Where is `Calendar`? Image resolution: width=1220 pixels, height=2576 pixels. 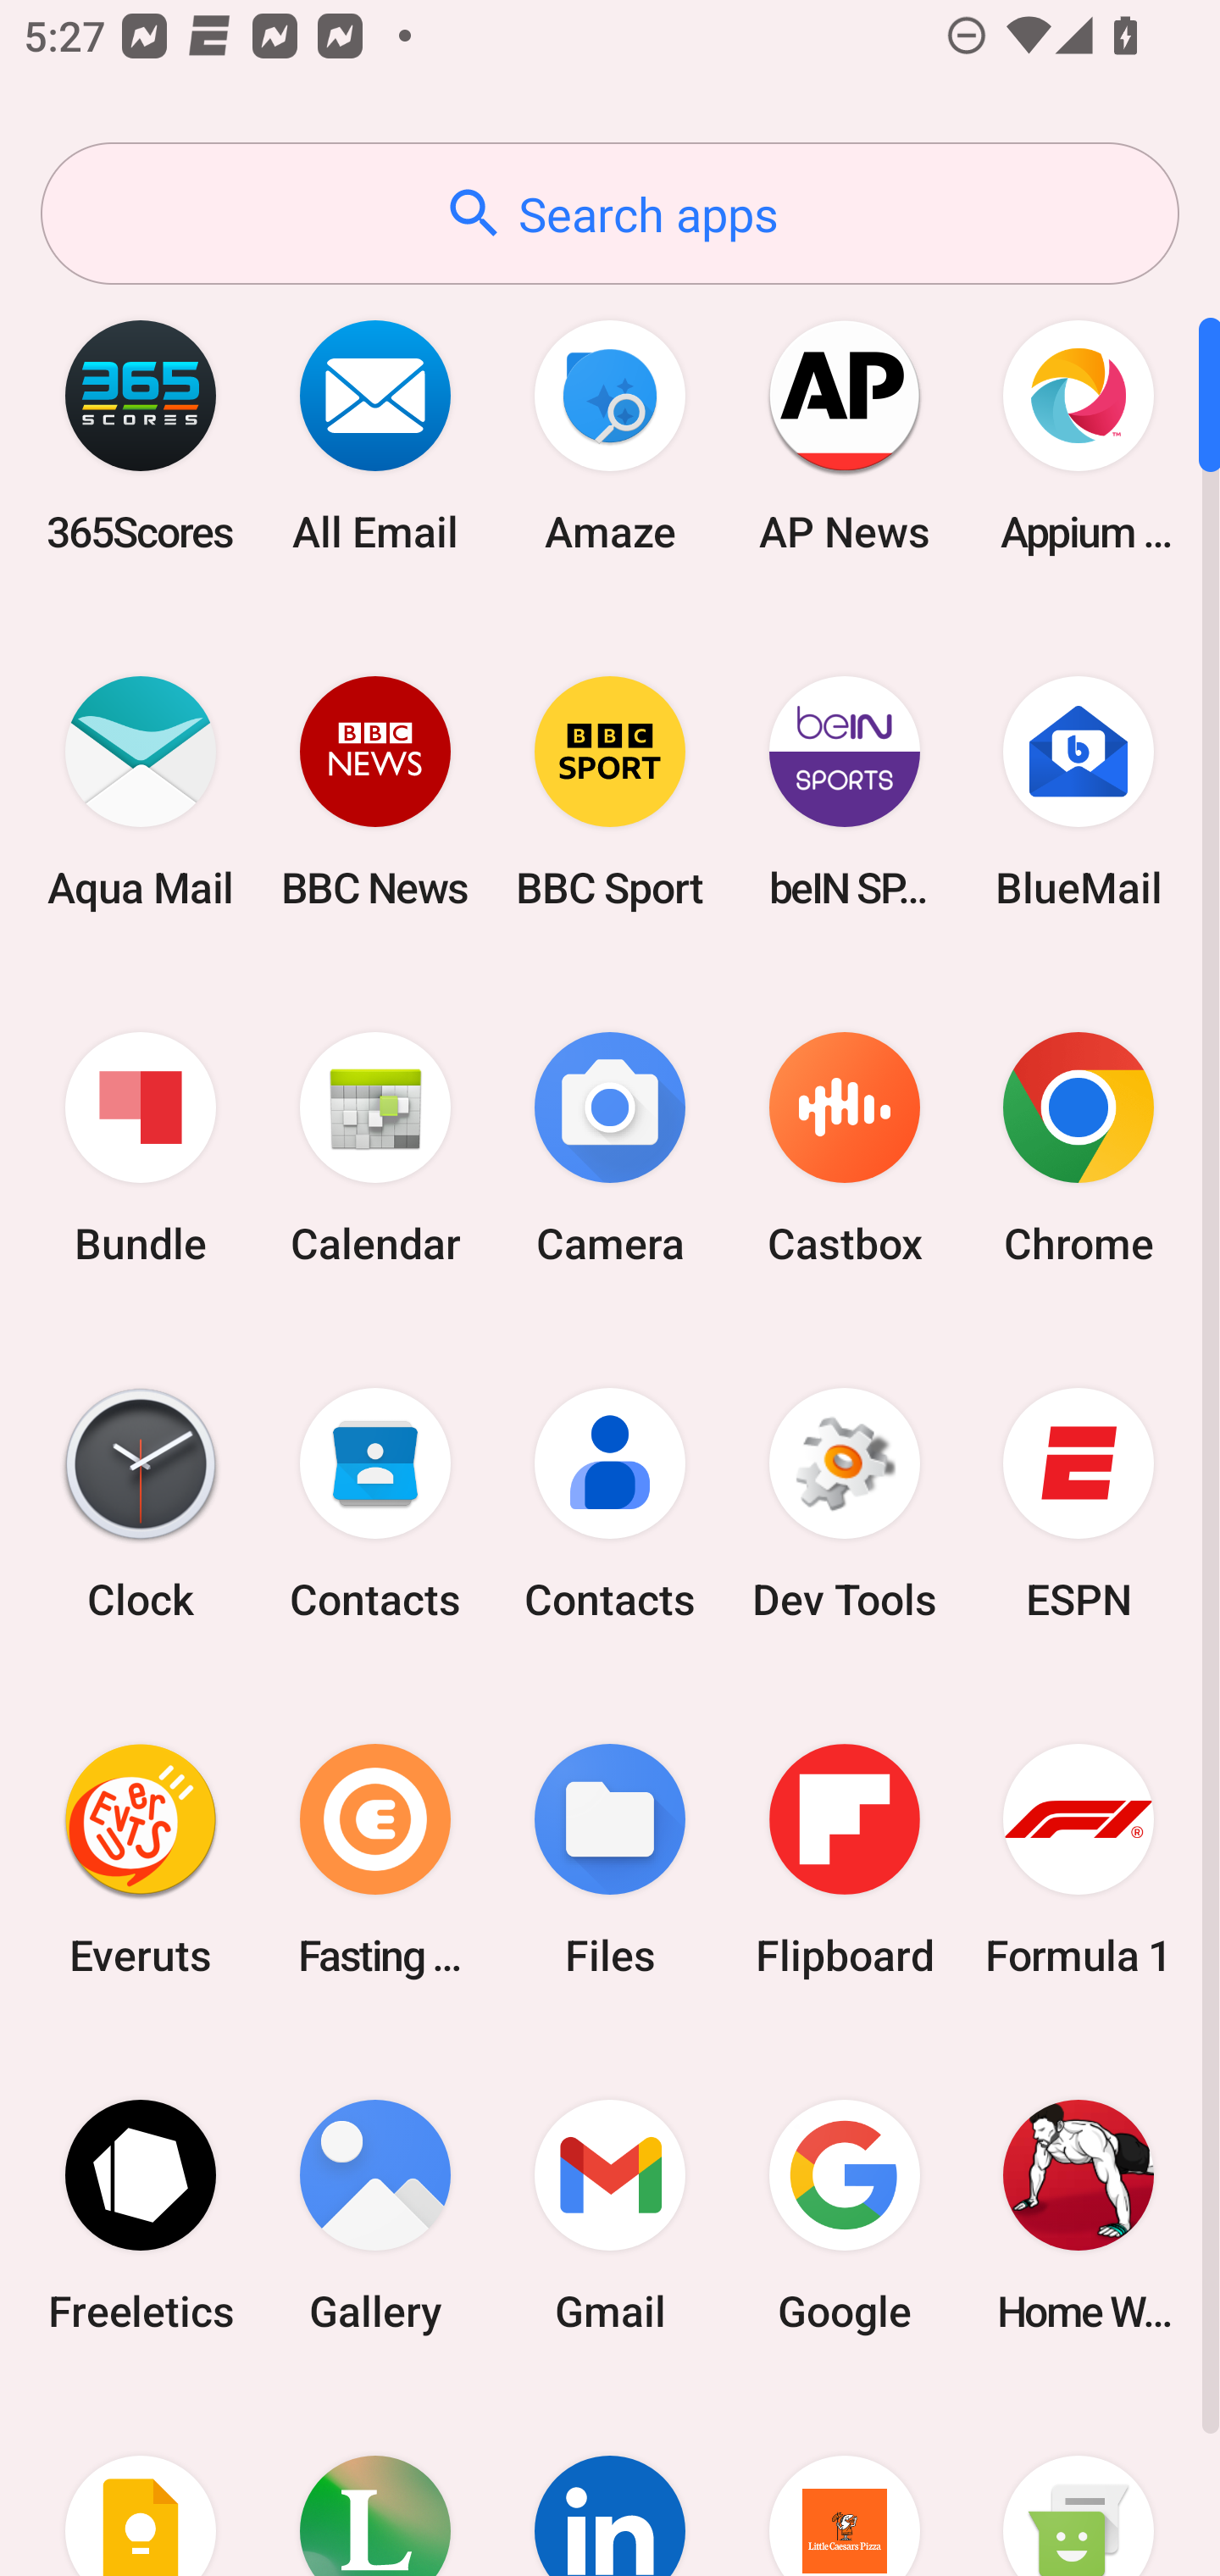
Calendar is located at coordinates (375, 1149).